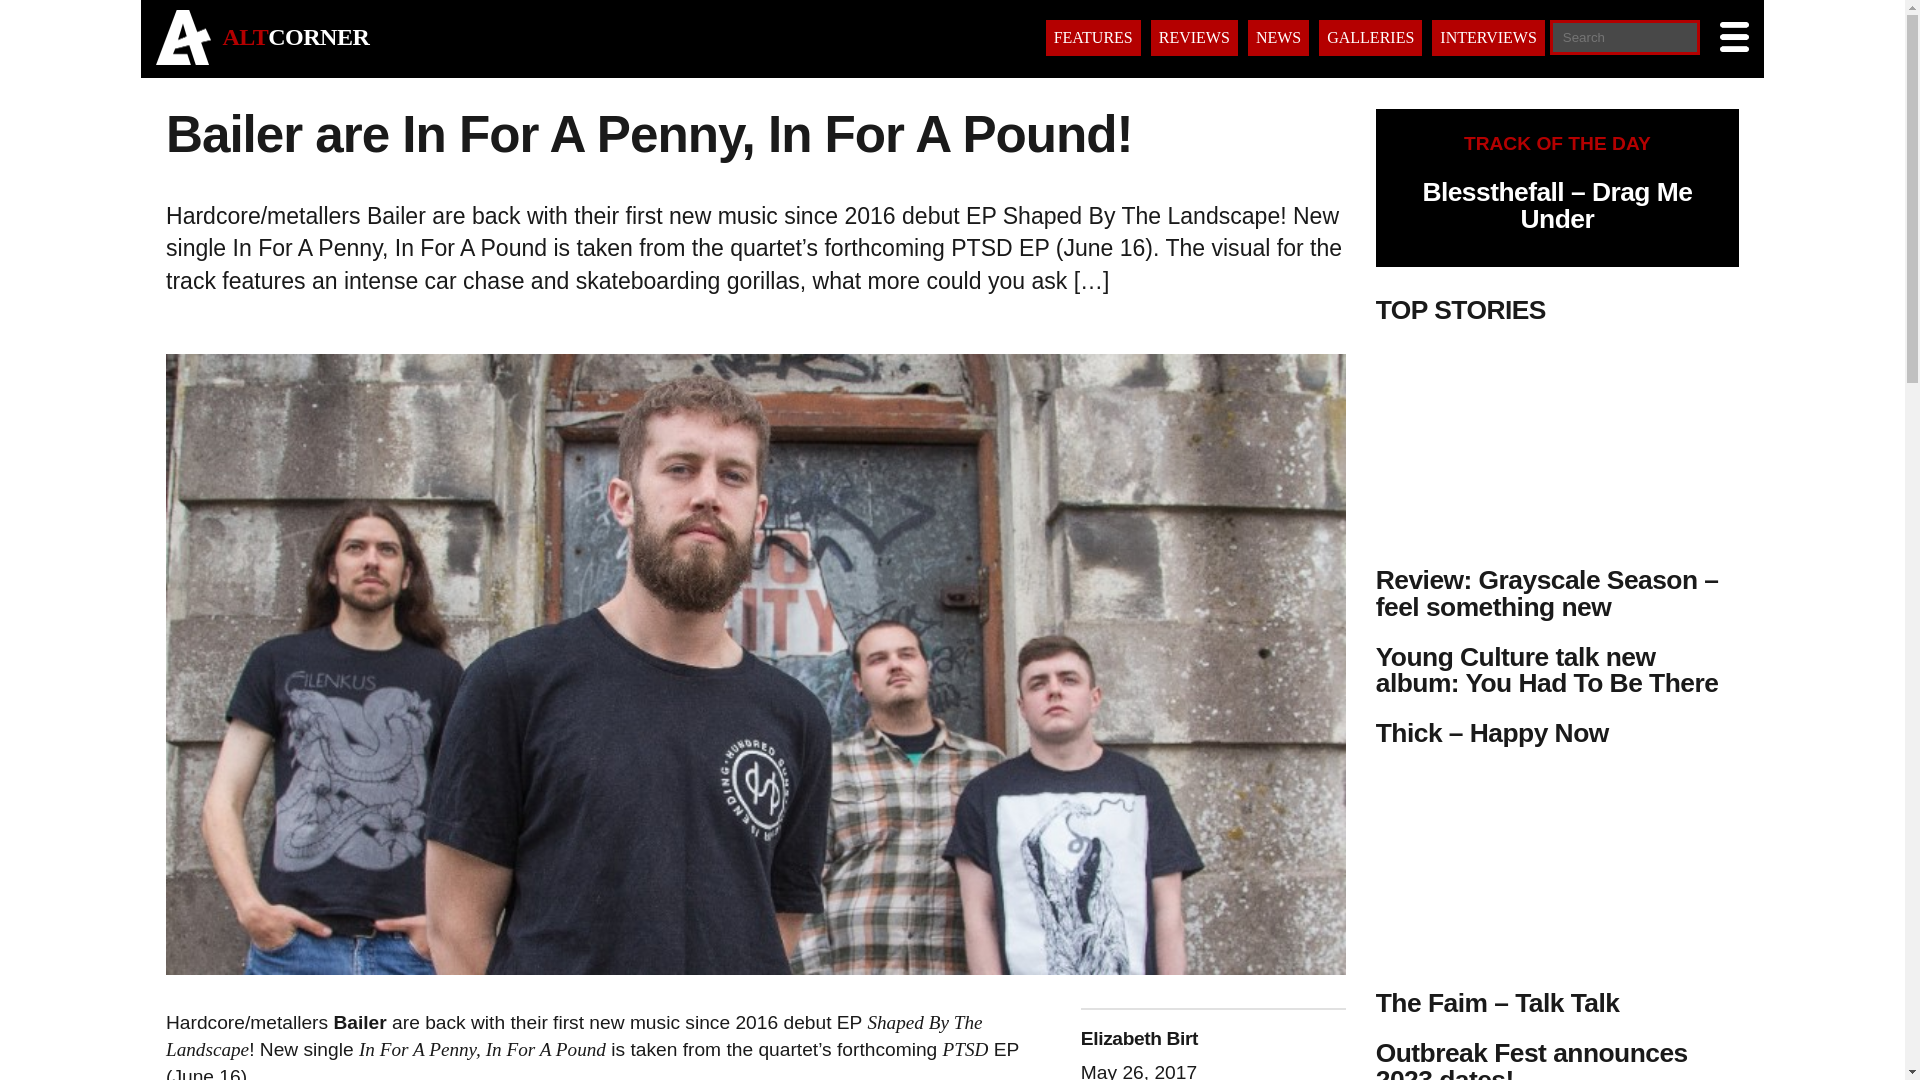 This screenshot has width=1920, height=1080. I want to click on NEWS, so click(1278, 38).